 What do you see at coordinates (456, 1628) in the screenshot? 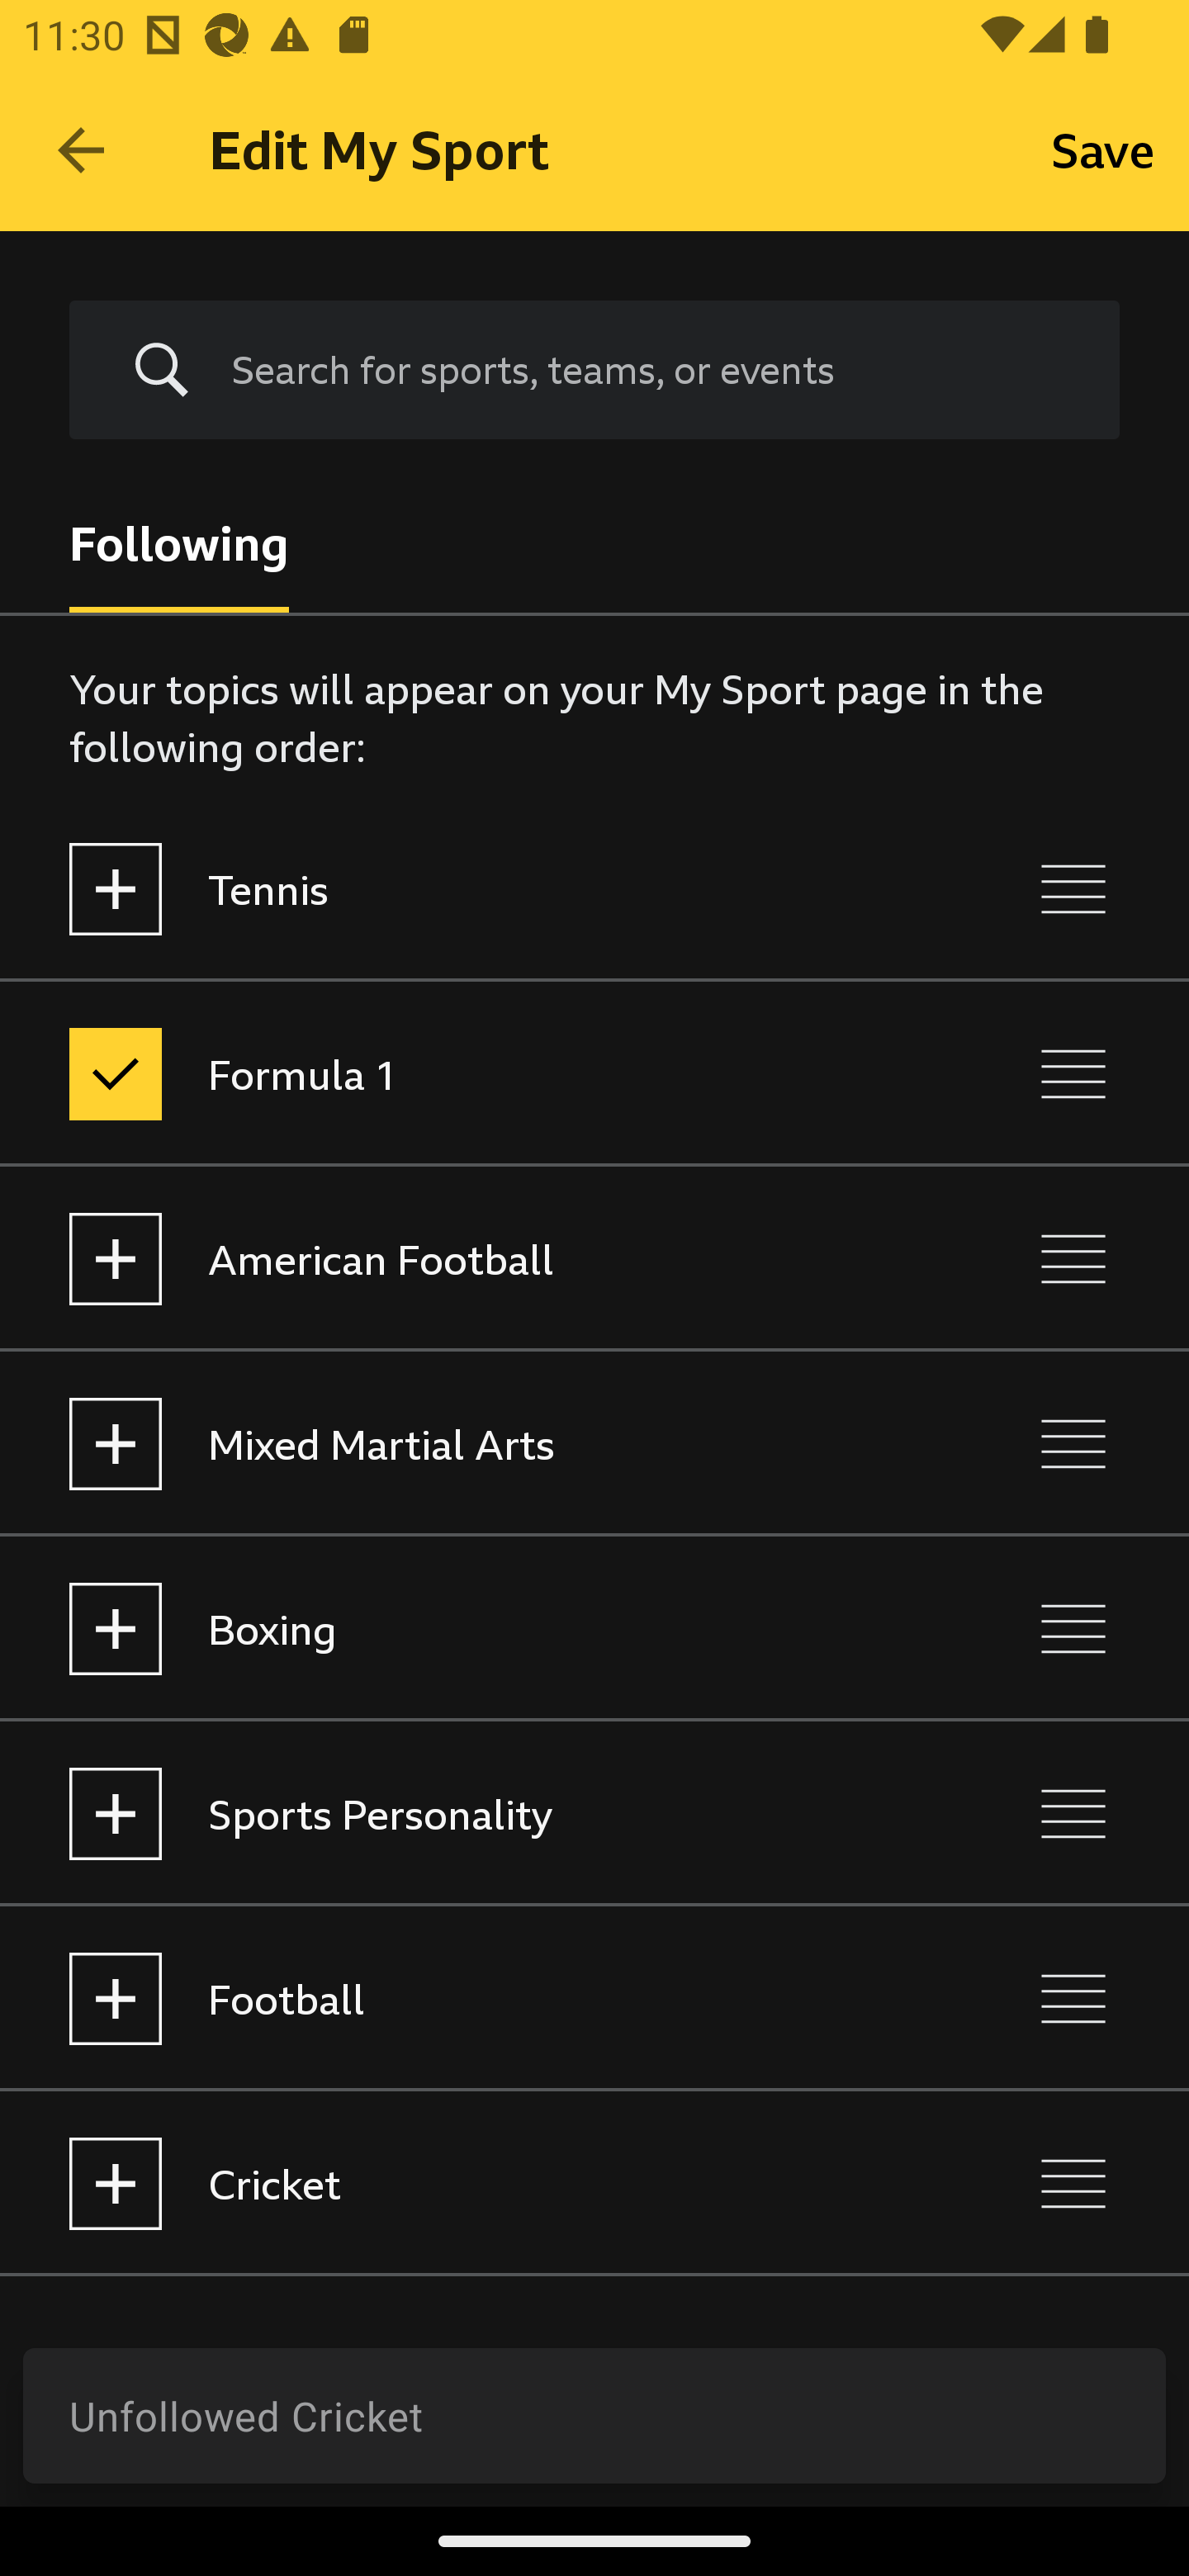
I see `Boxing` at bounding box center [456, 1628].